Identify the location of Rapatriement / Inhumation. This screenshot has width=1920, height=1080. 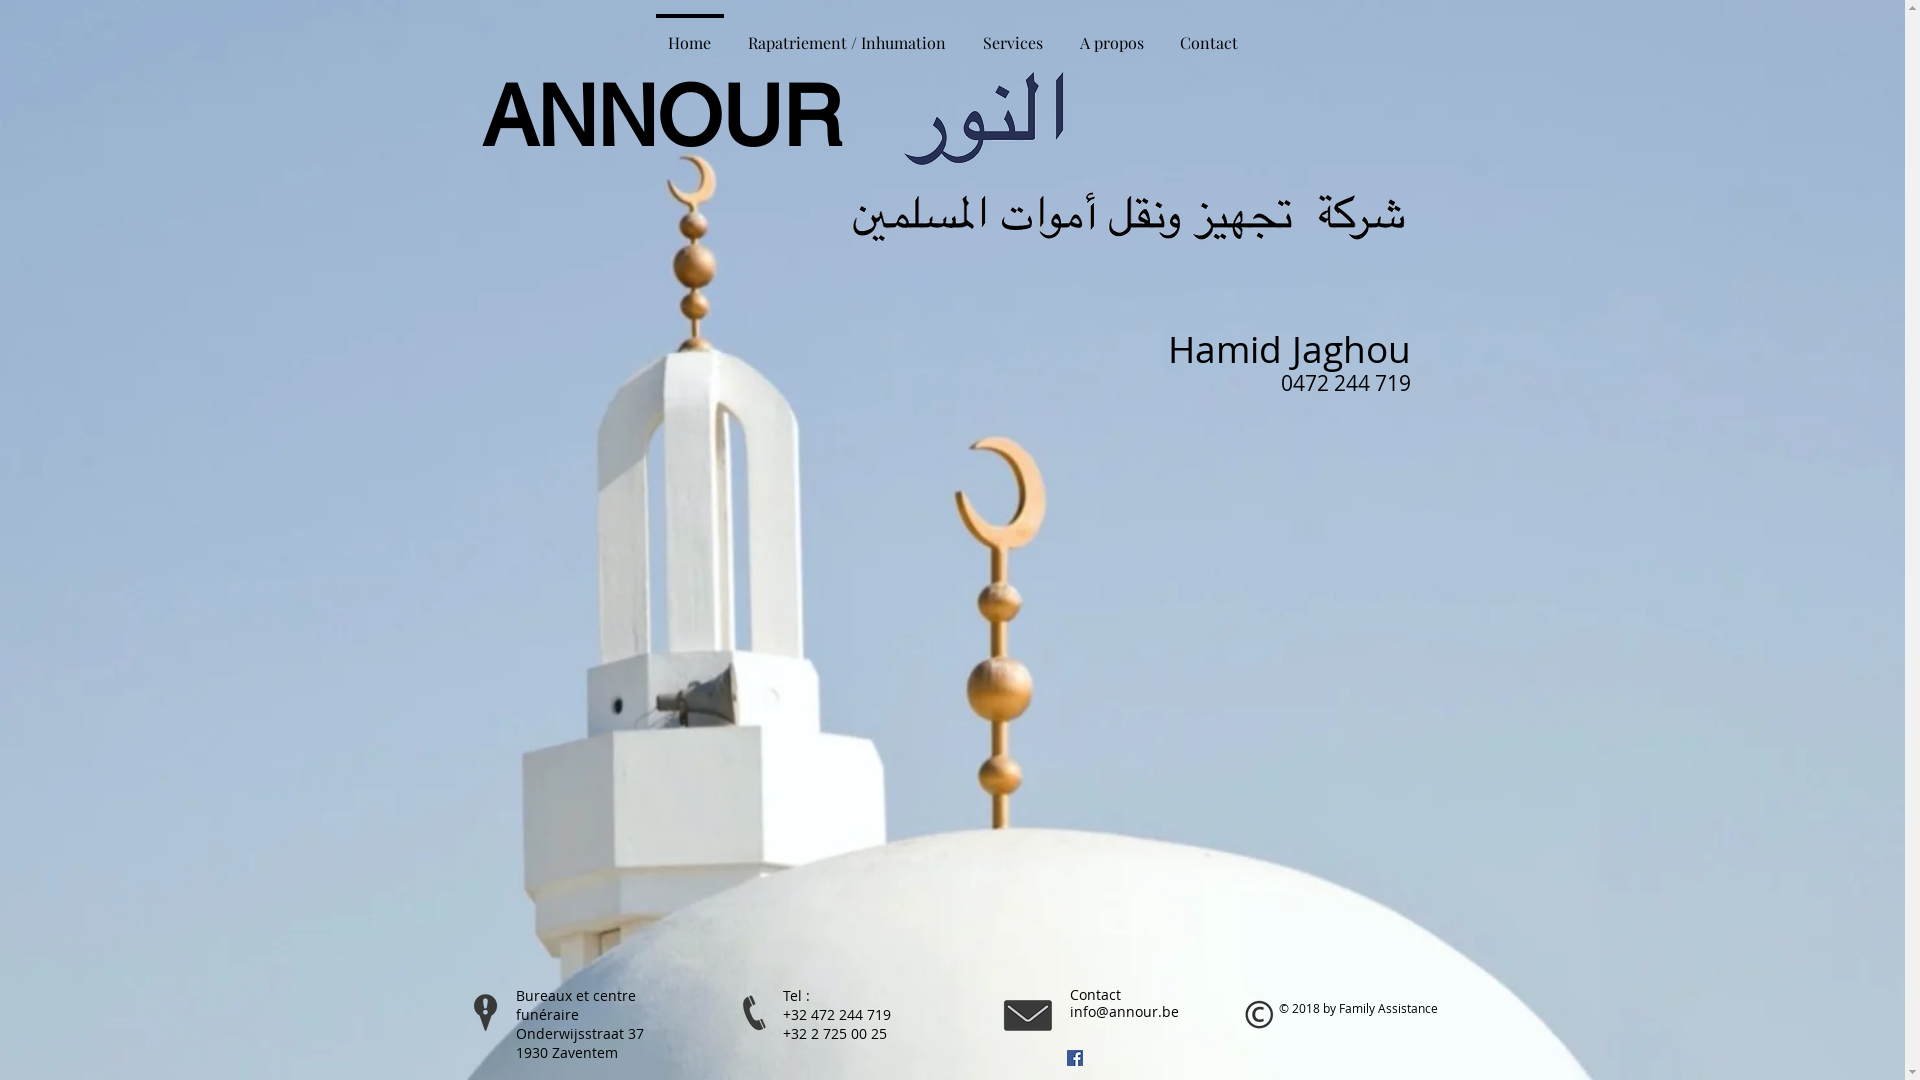
(847, 34).